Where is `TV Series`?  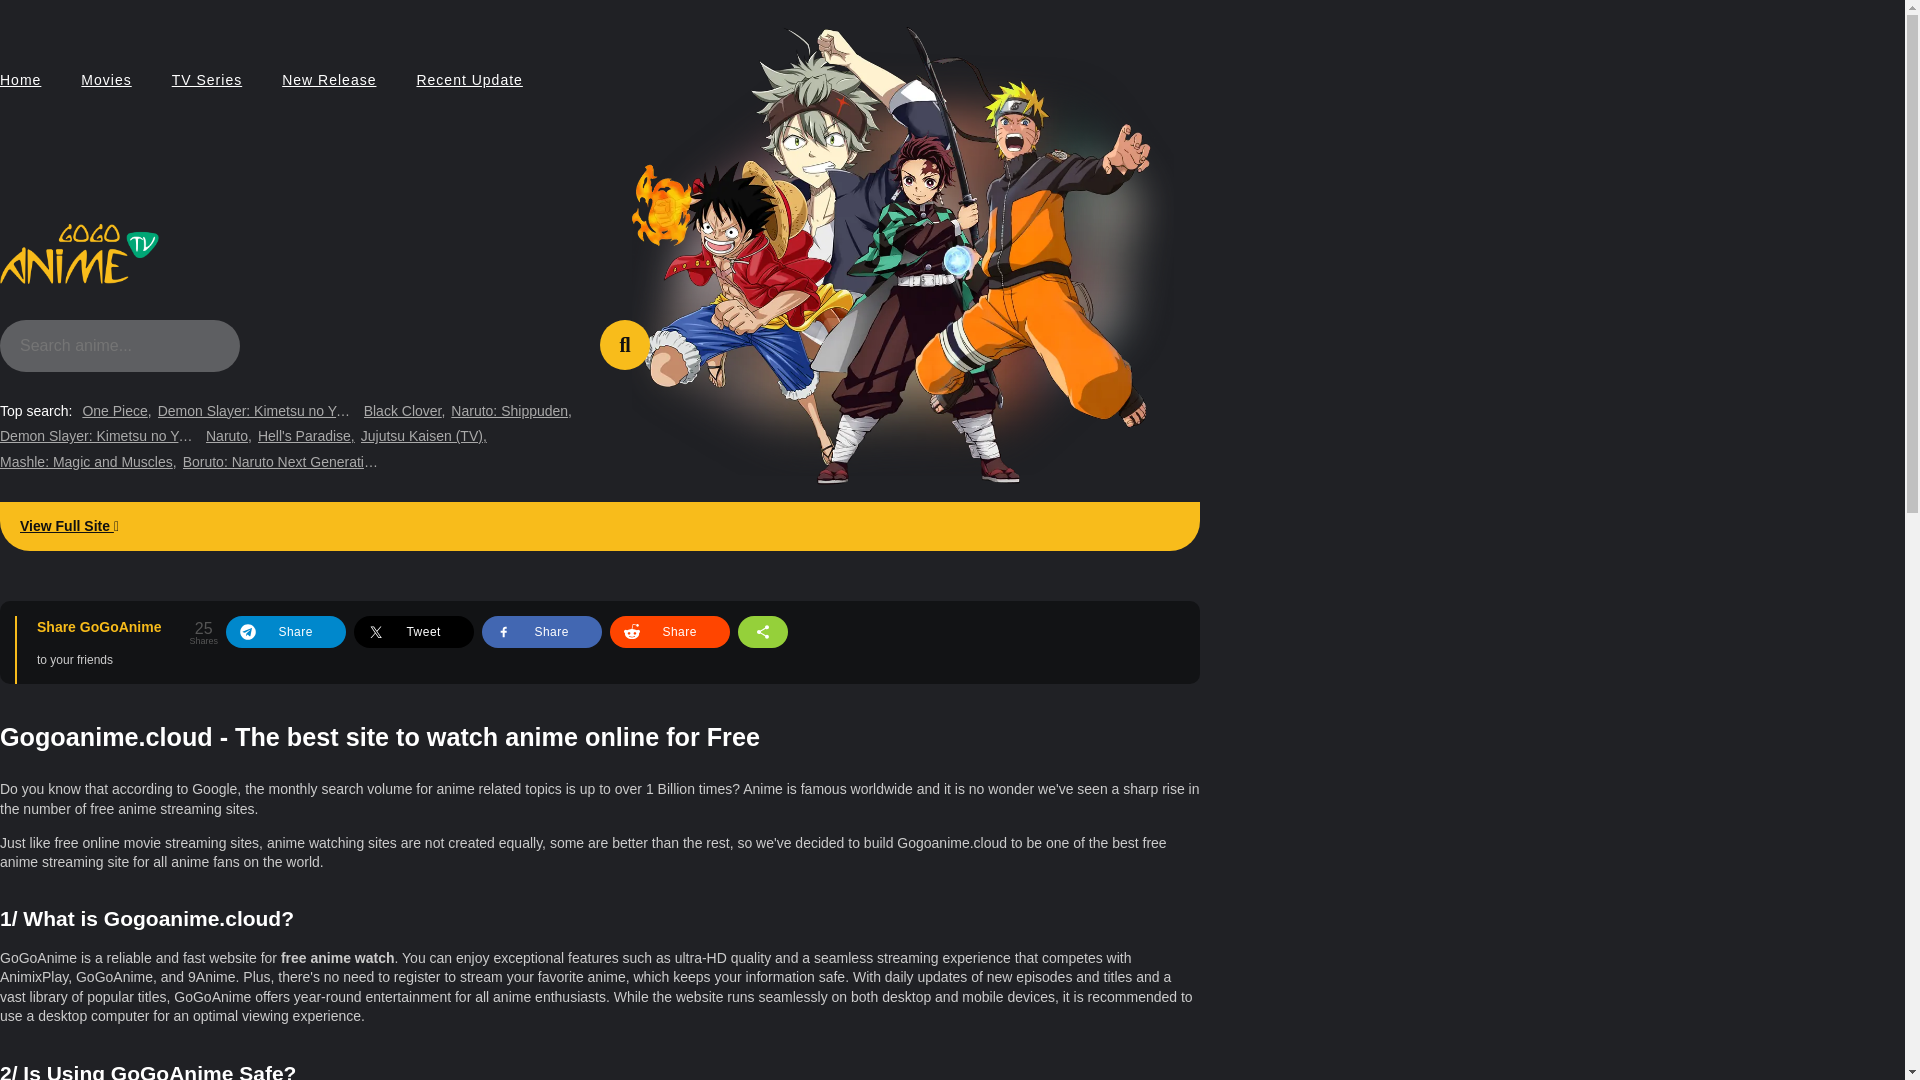
TV Series is located at coordinates (206, 80).